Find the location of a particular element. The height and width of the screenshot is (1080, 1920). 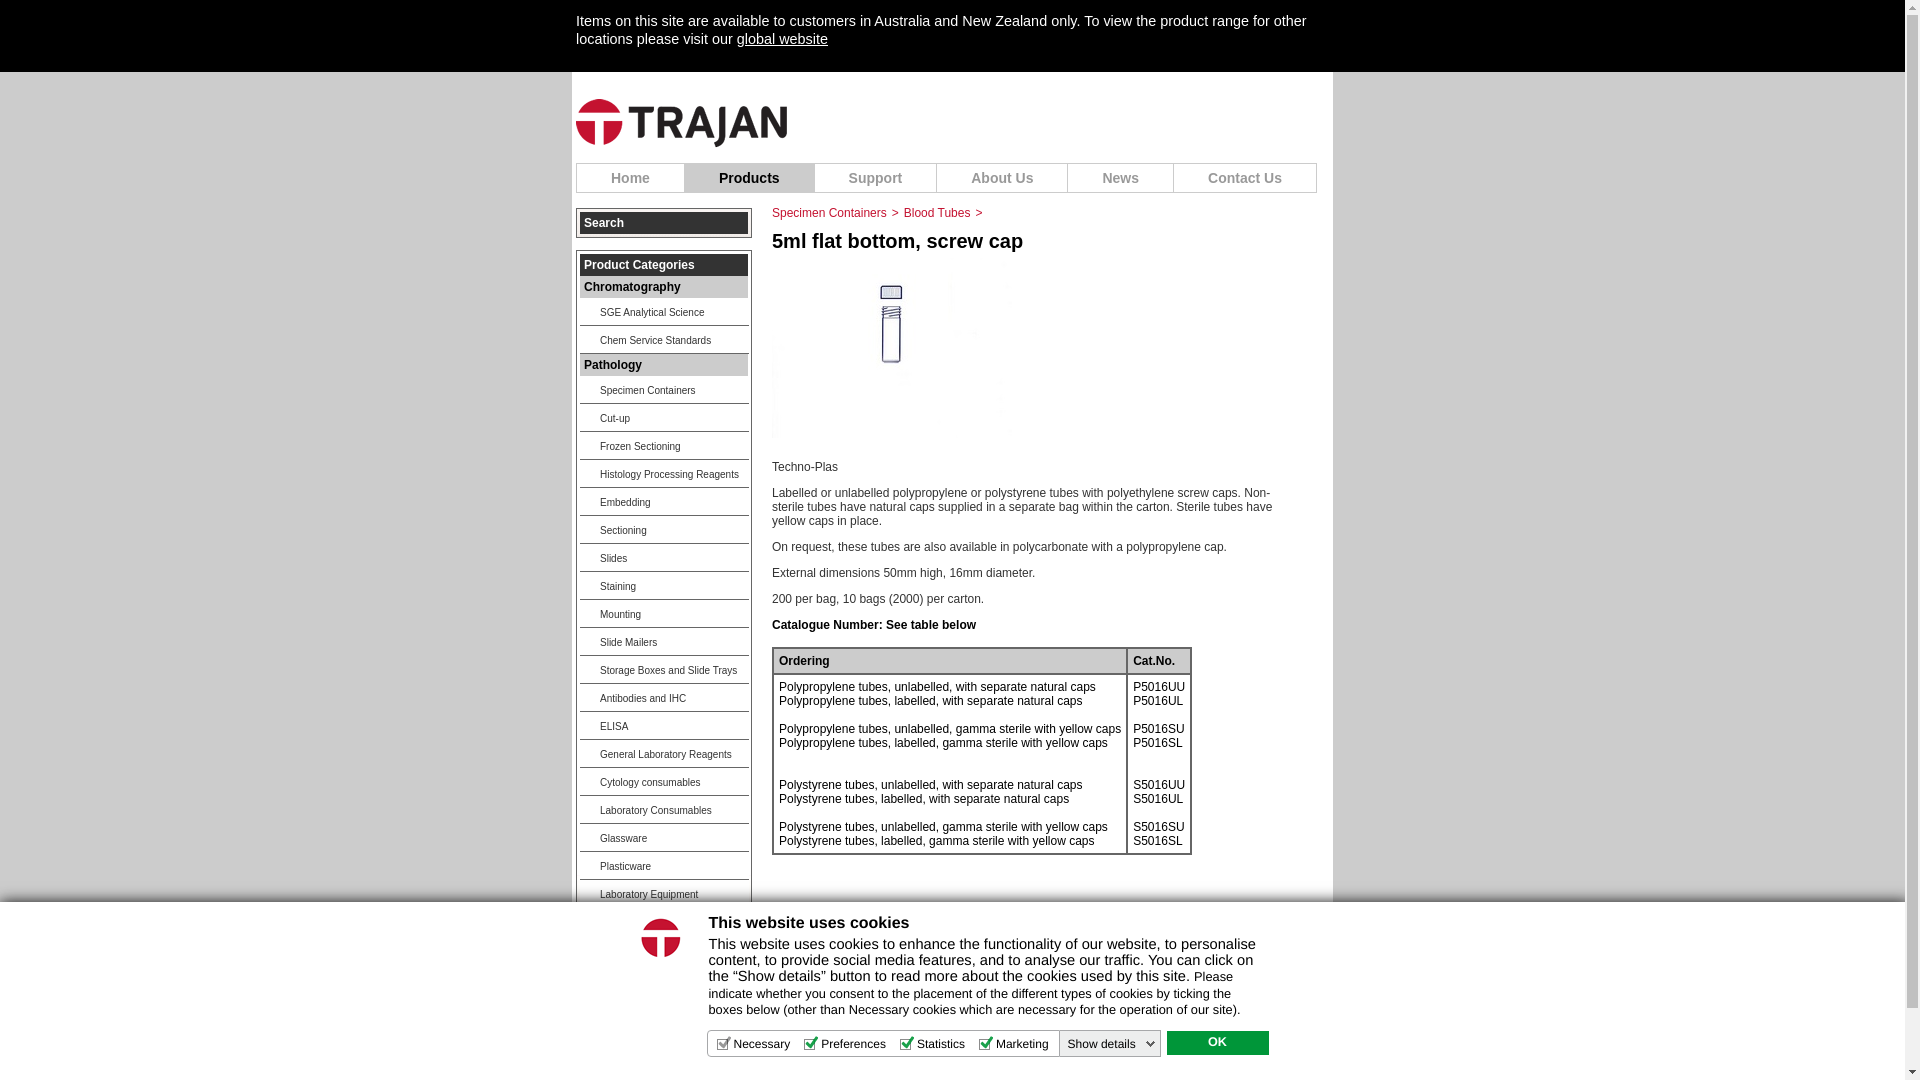

Plasticware is located at coordinates (664, 866).